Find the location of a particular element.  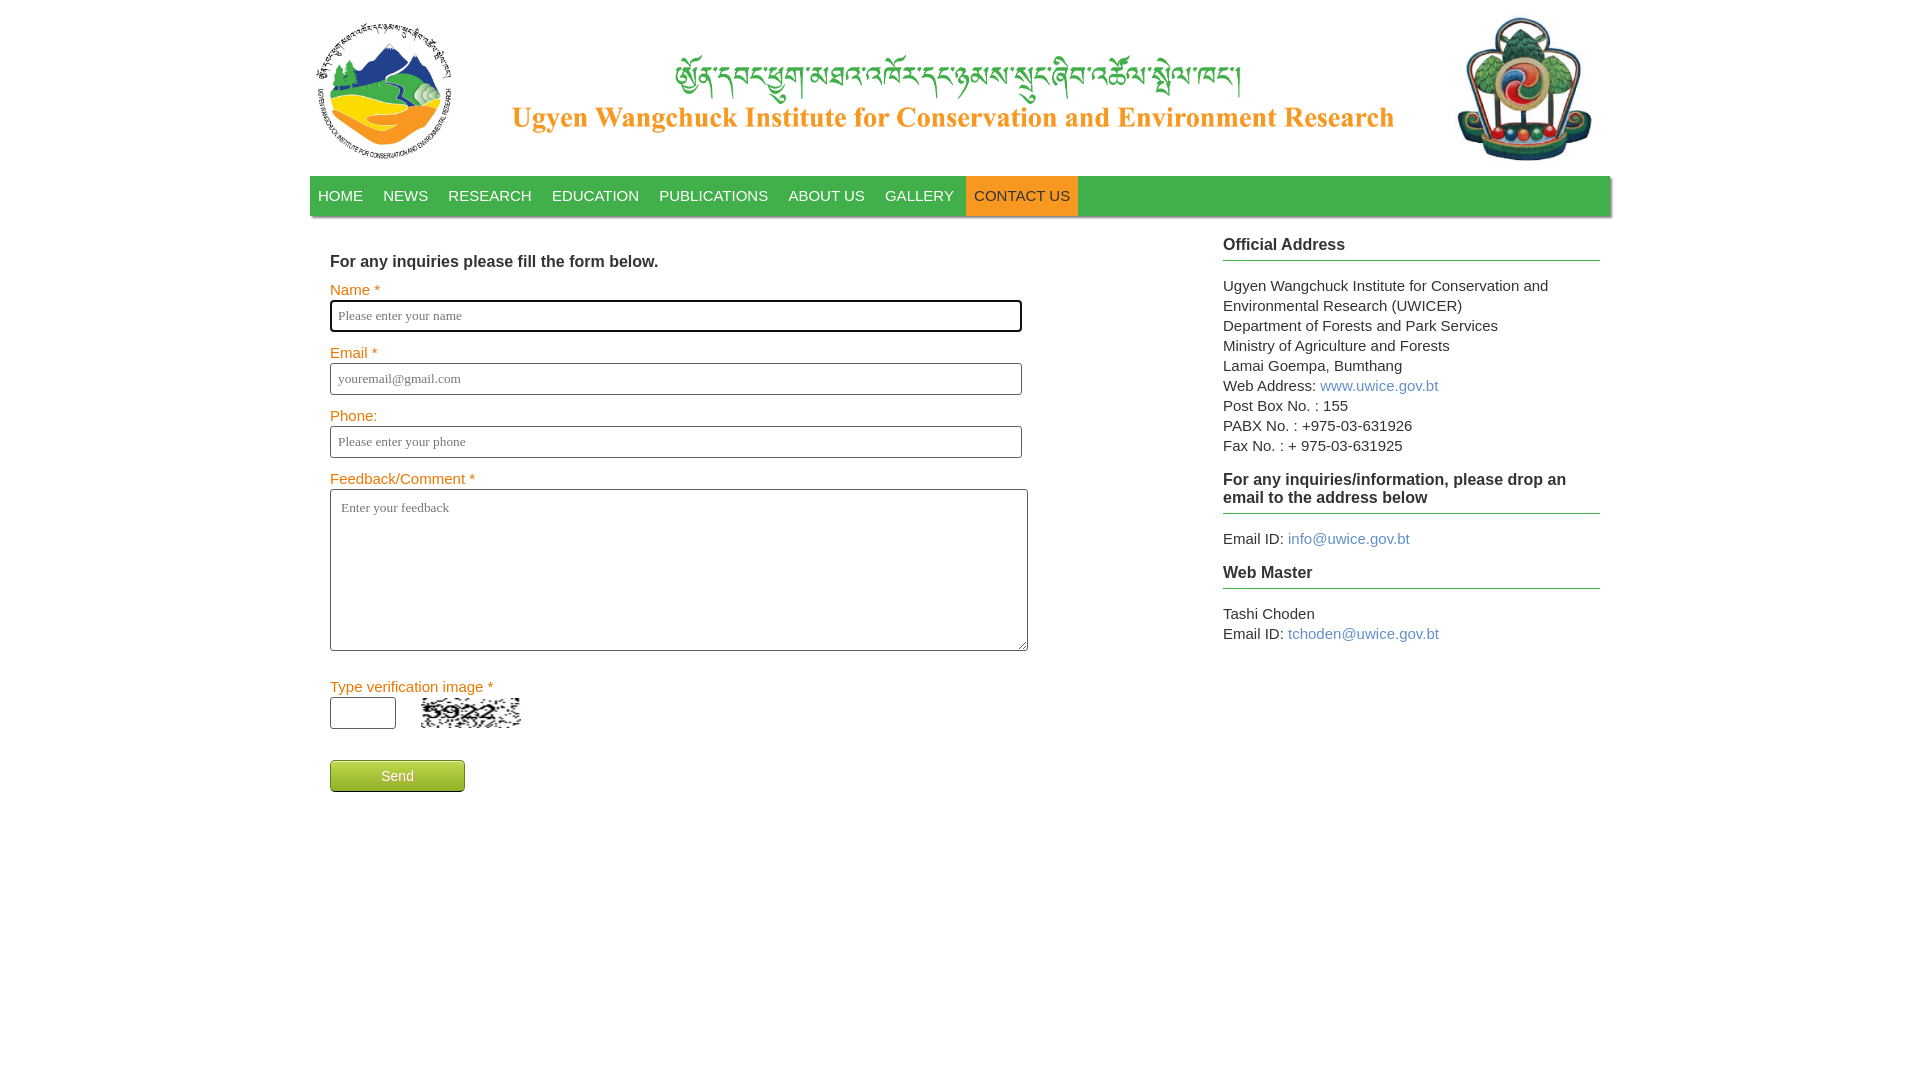

info@uwice.gov.bt is located at coordinates (1349, 538).